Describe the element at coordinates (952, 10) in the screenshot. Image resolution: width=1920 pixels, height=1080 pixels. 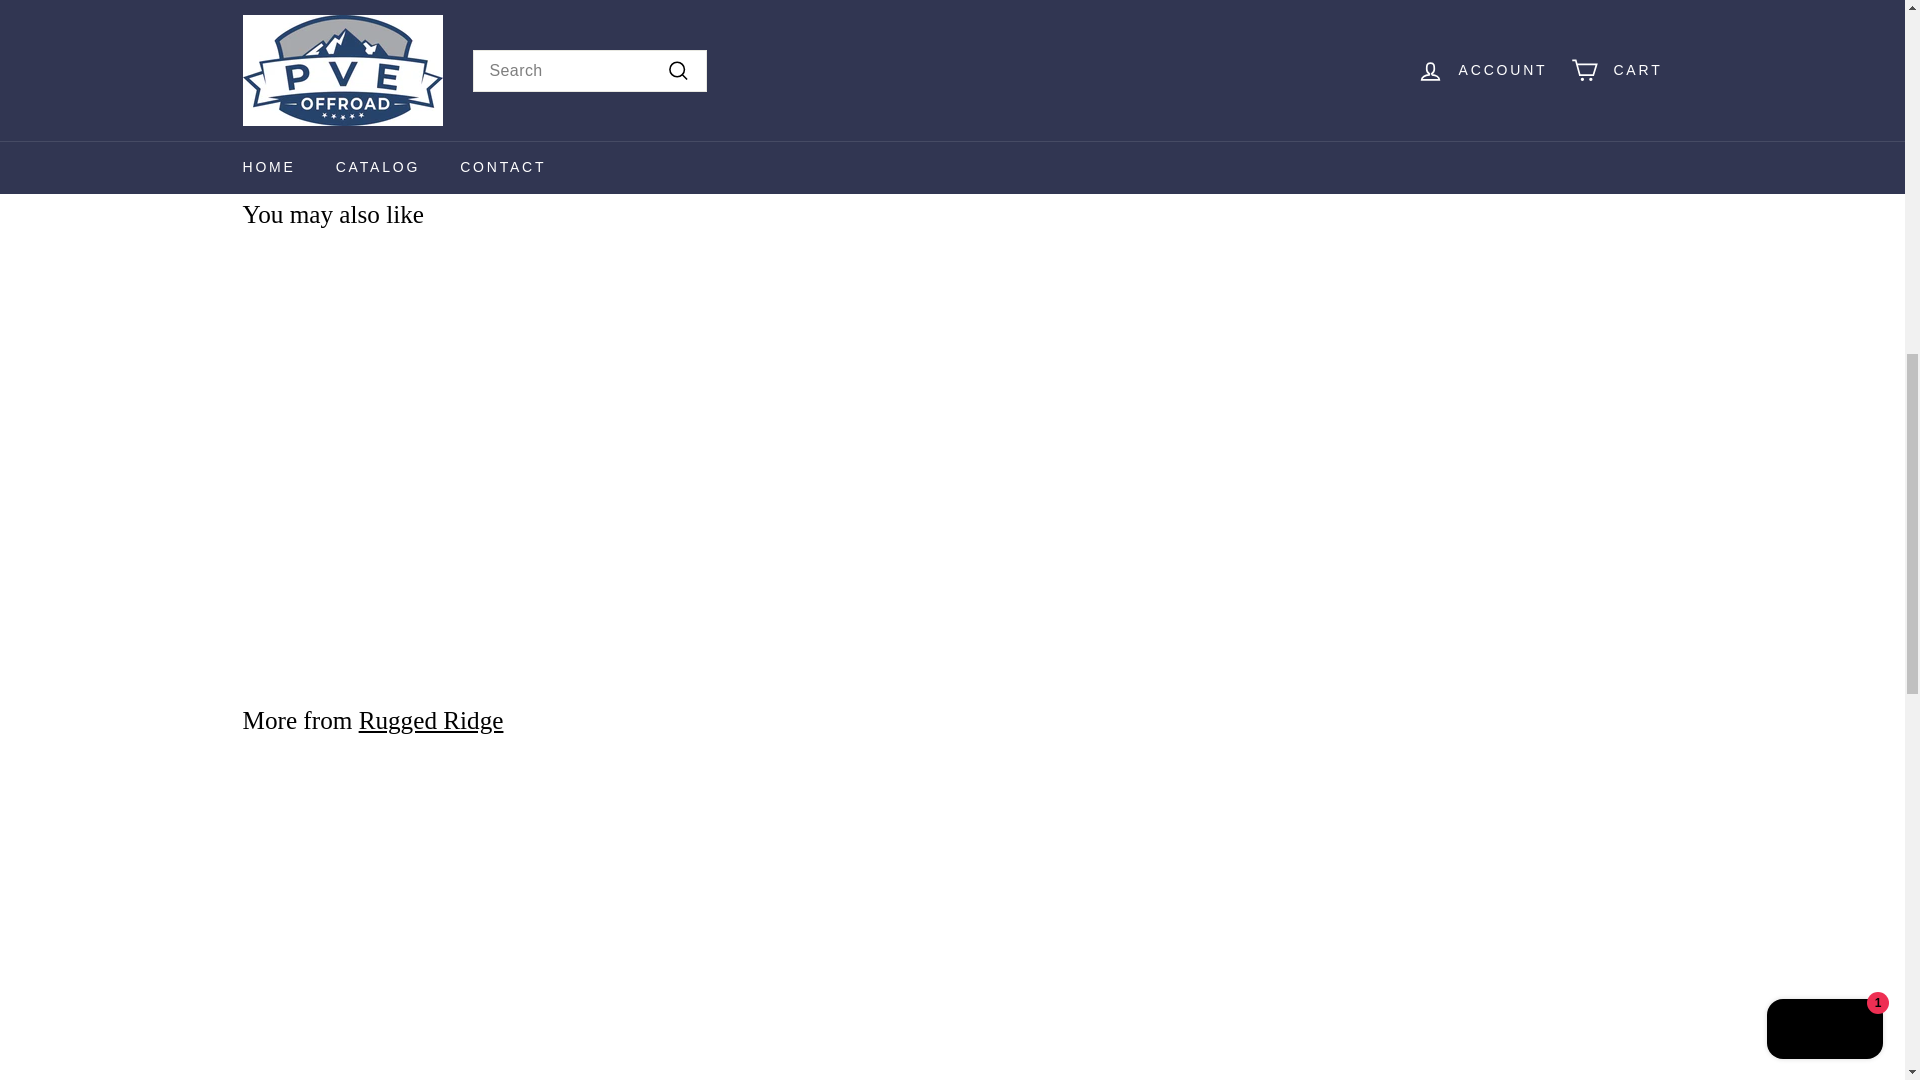
I see `Description` at that location.